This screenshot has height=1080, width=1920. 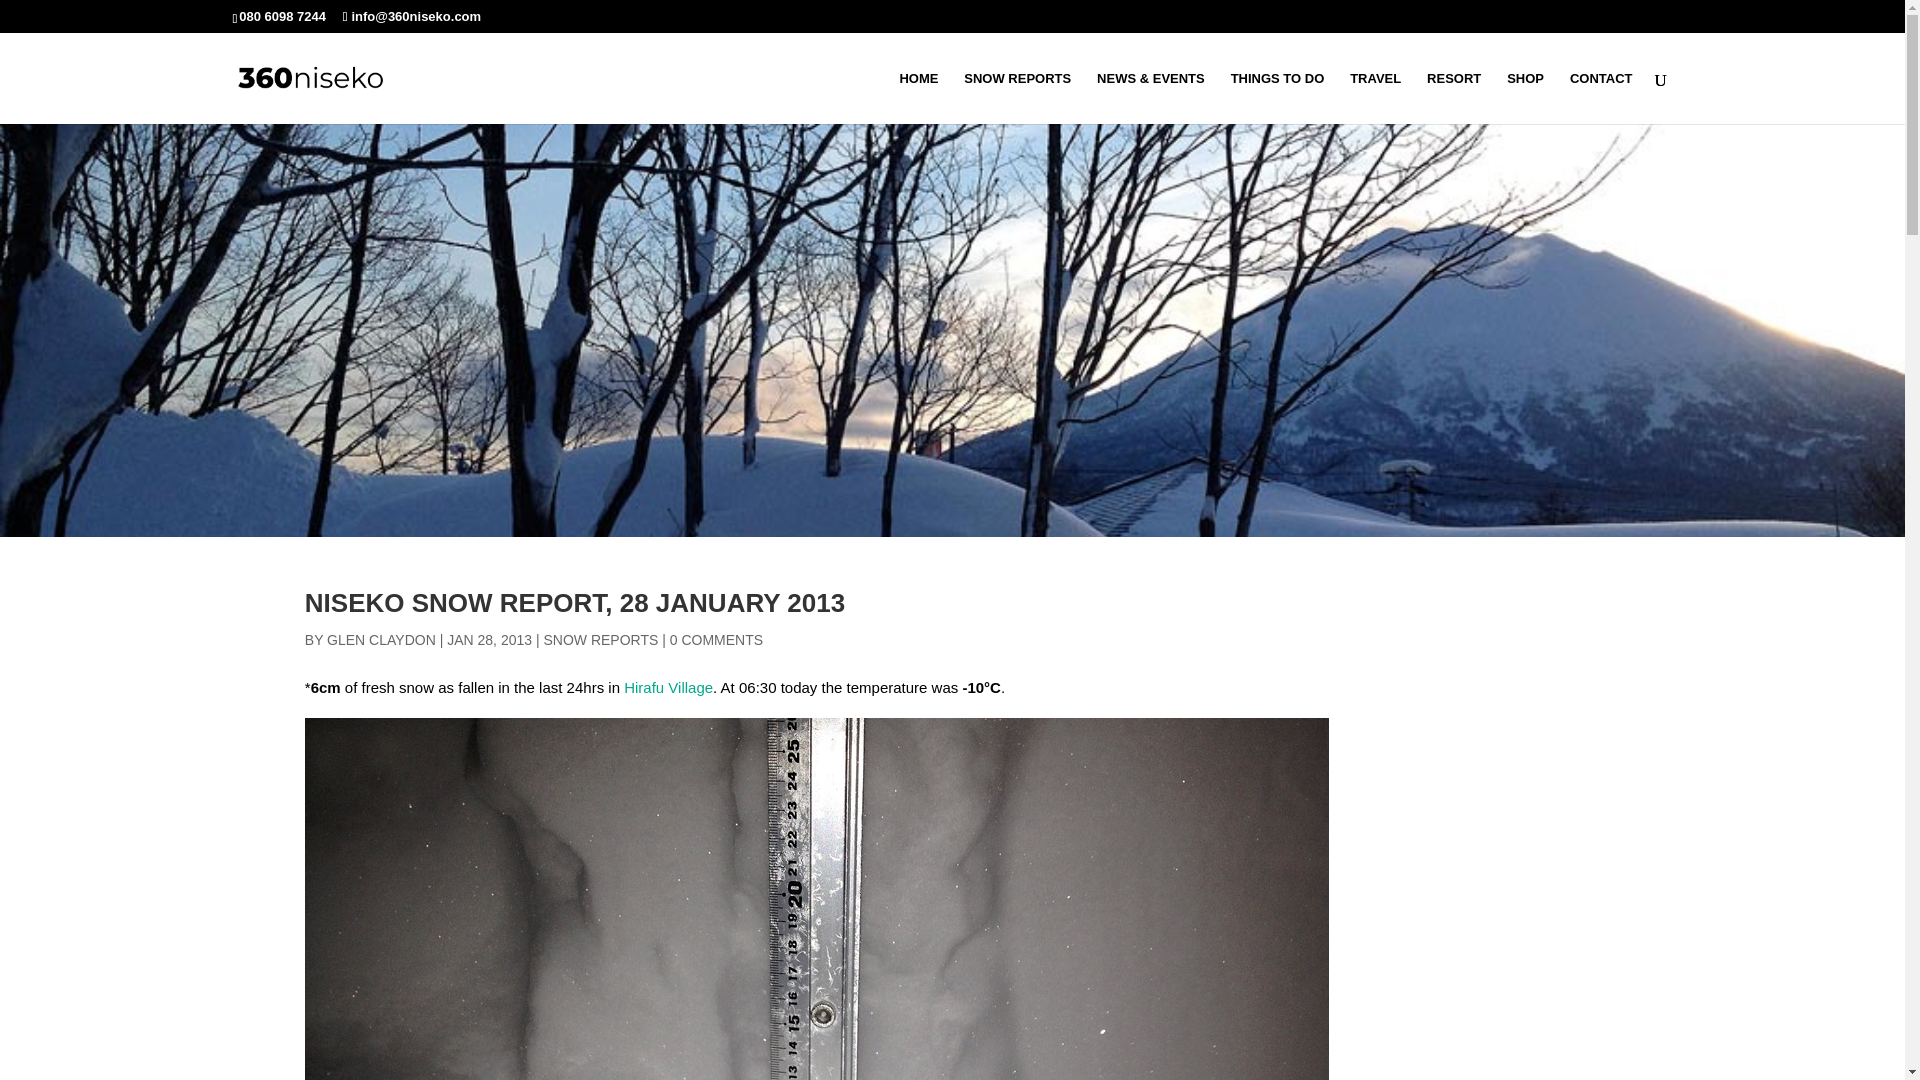 I want to click on Posts by Glen Claydon, so click(x=380, y=640).